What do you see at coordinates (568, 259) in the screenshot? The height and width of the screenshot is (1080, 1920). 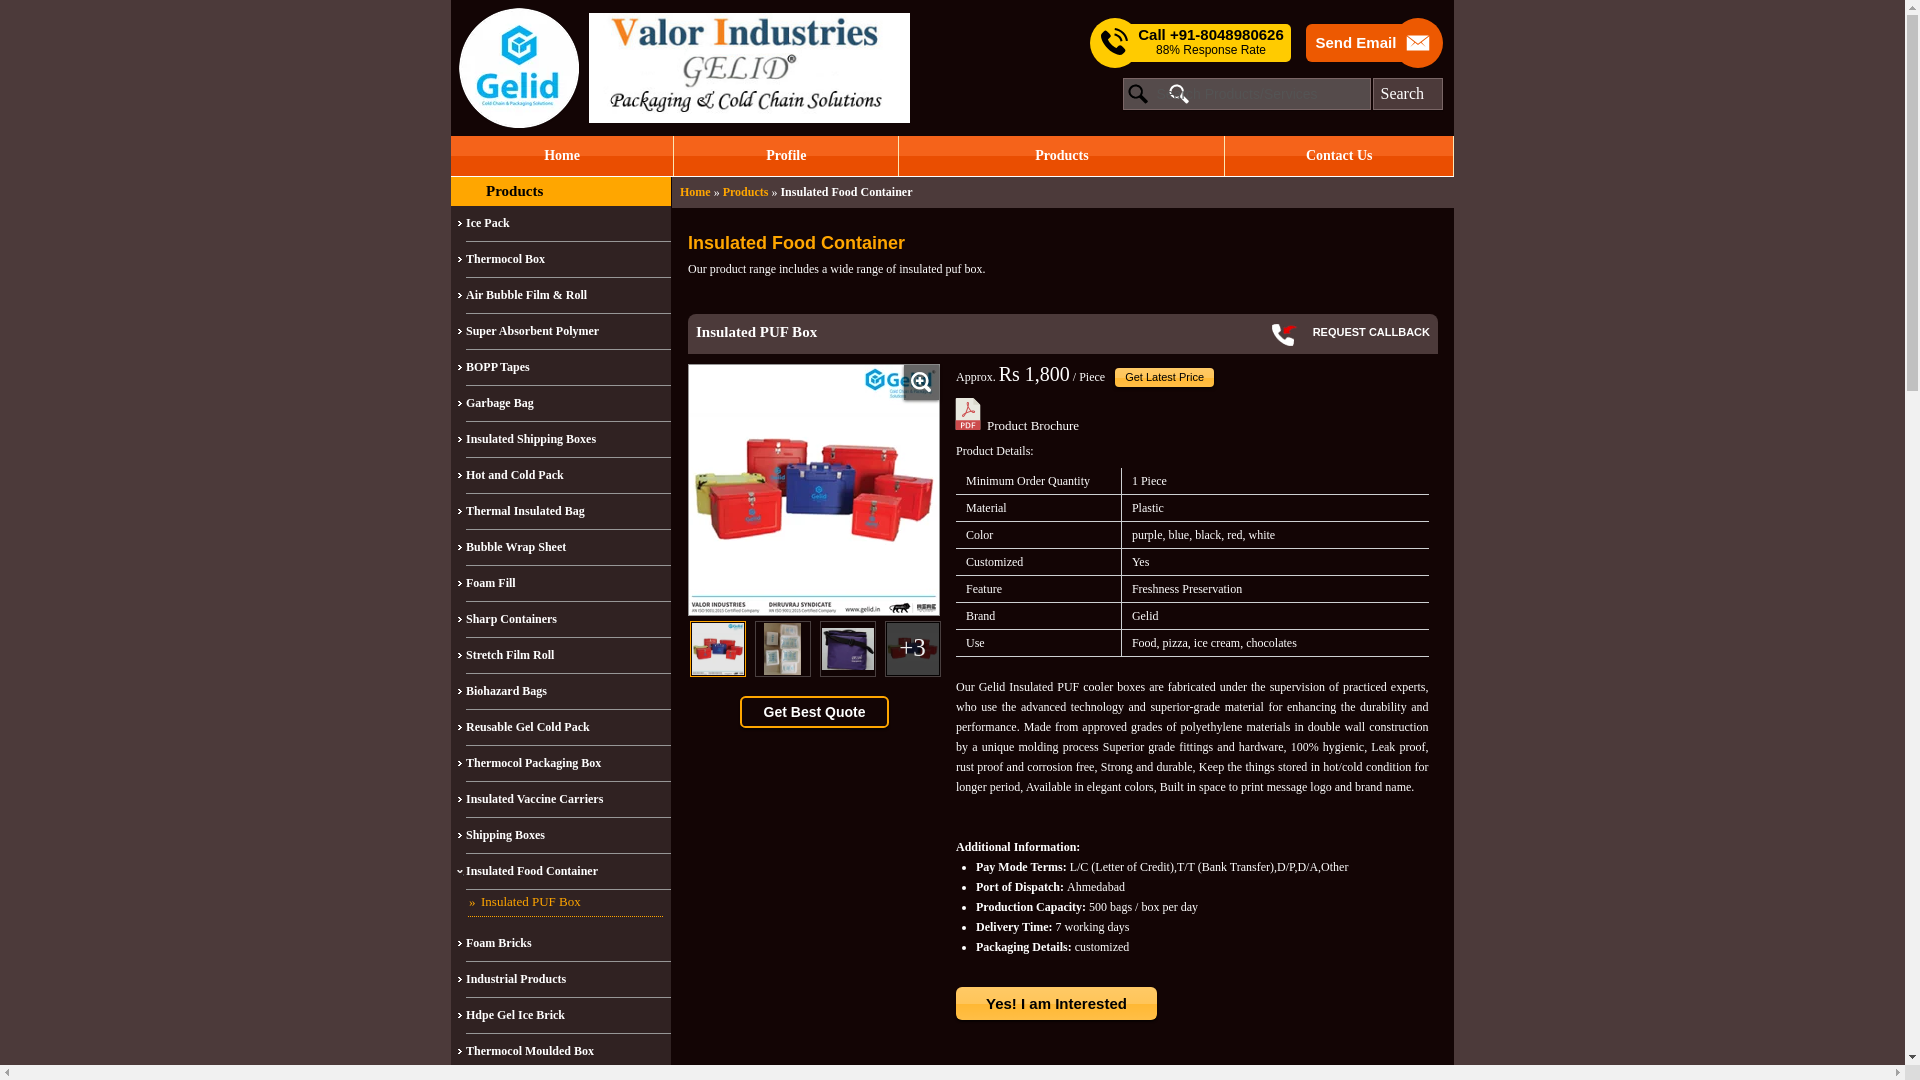 I see `Thermocol Box` at bounding box center [568, 259].